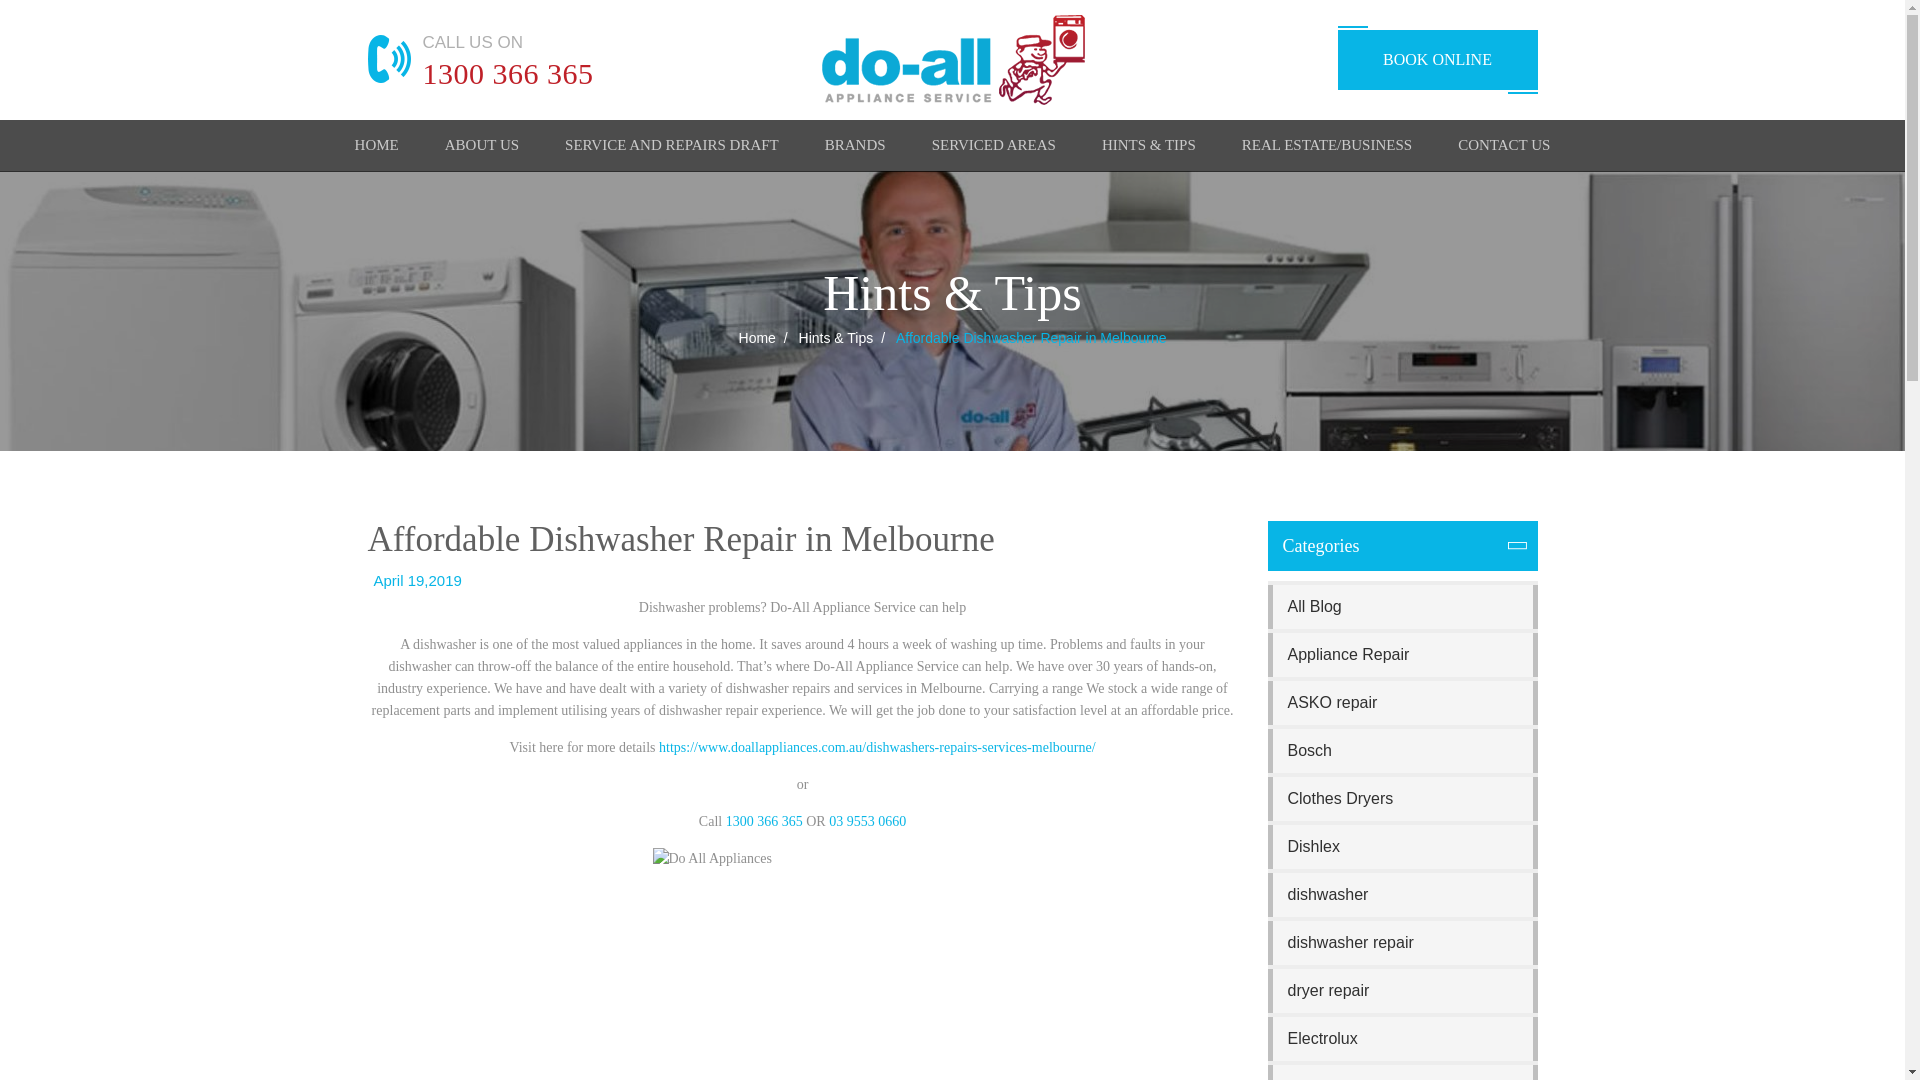 The image size is (1920, 1080). Describe the element at coordinates (1402, 751) in the screenshot. I see `Bosch` at that location.